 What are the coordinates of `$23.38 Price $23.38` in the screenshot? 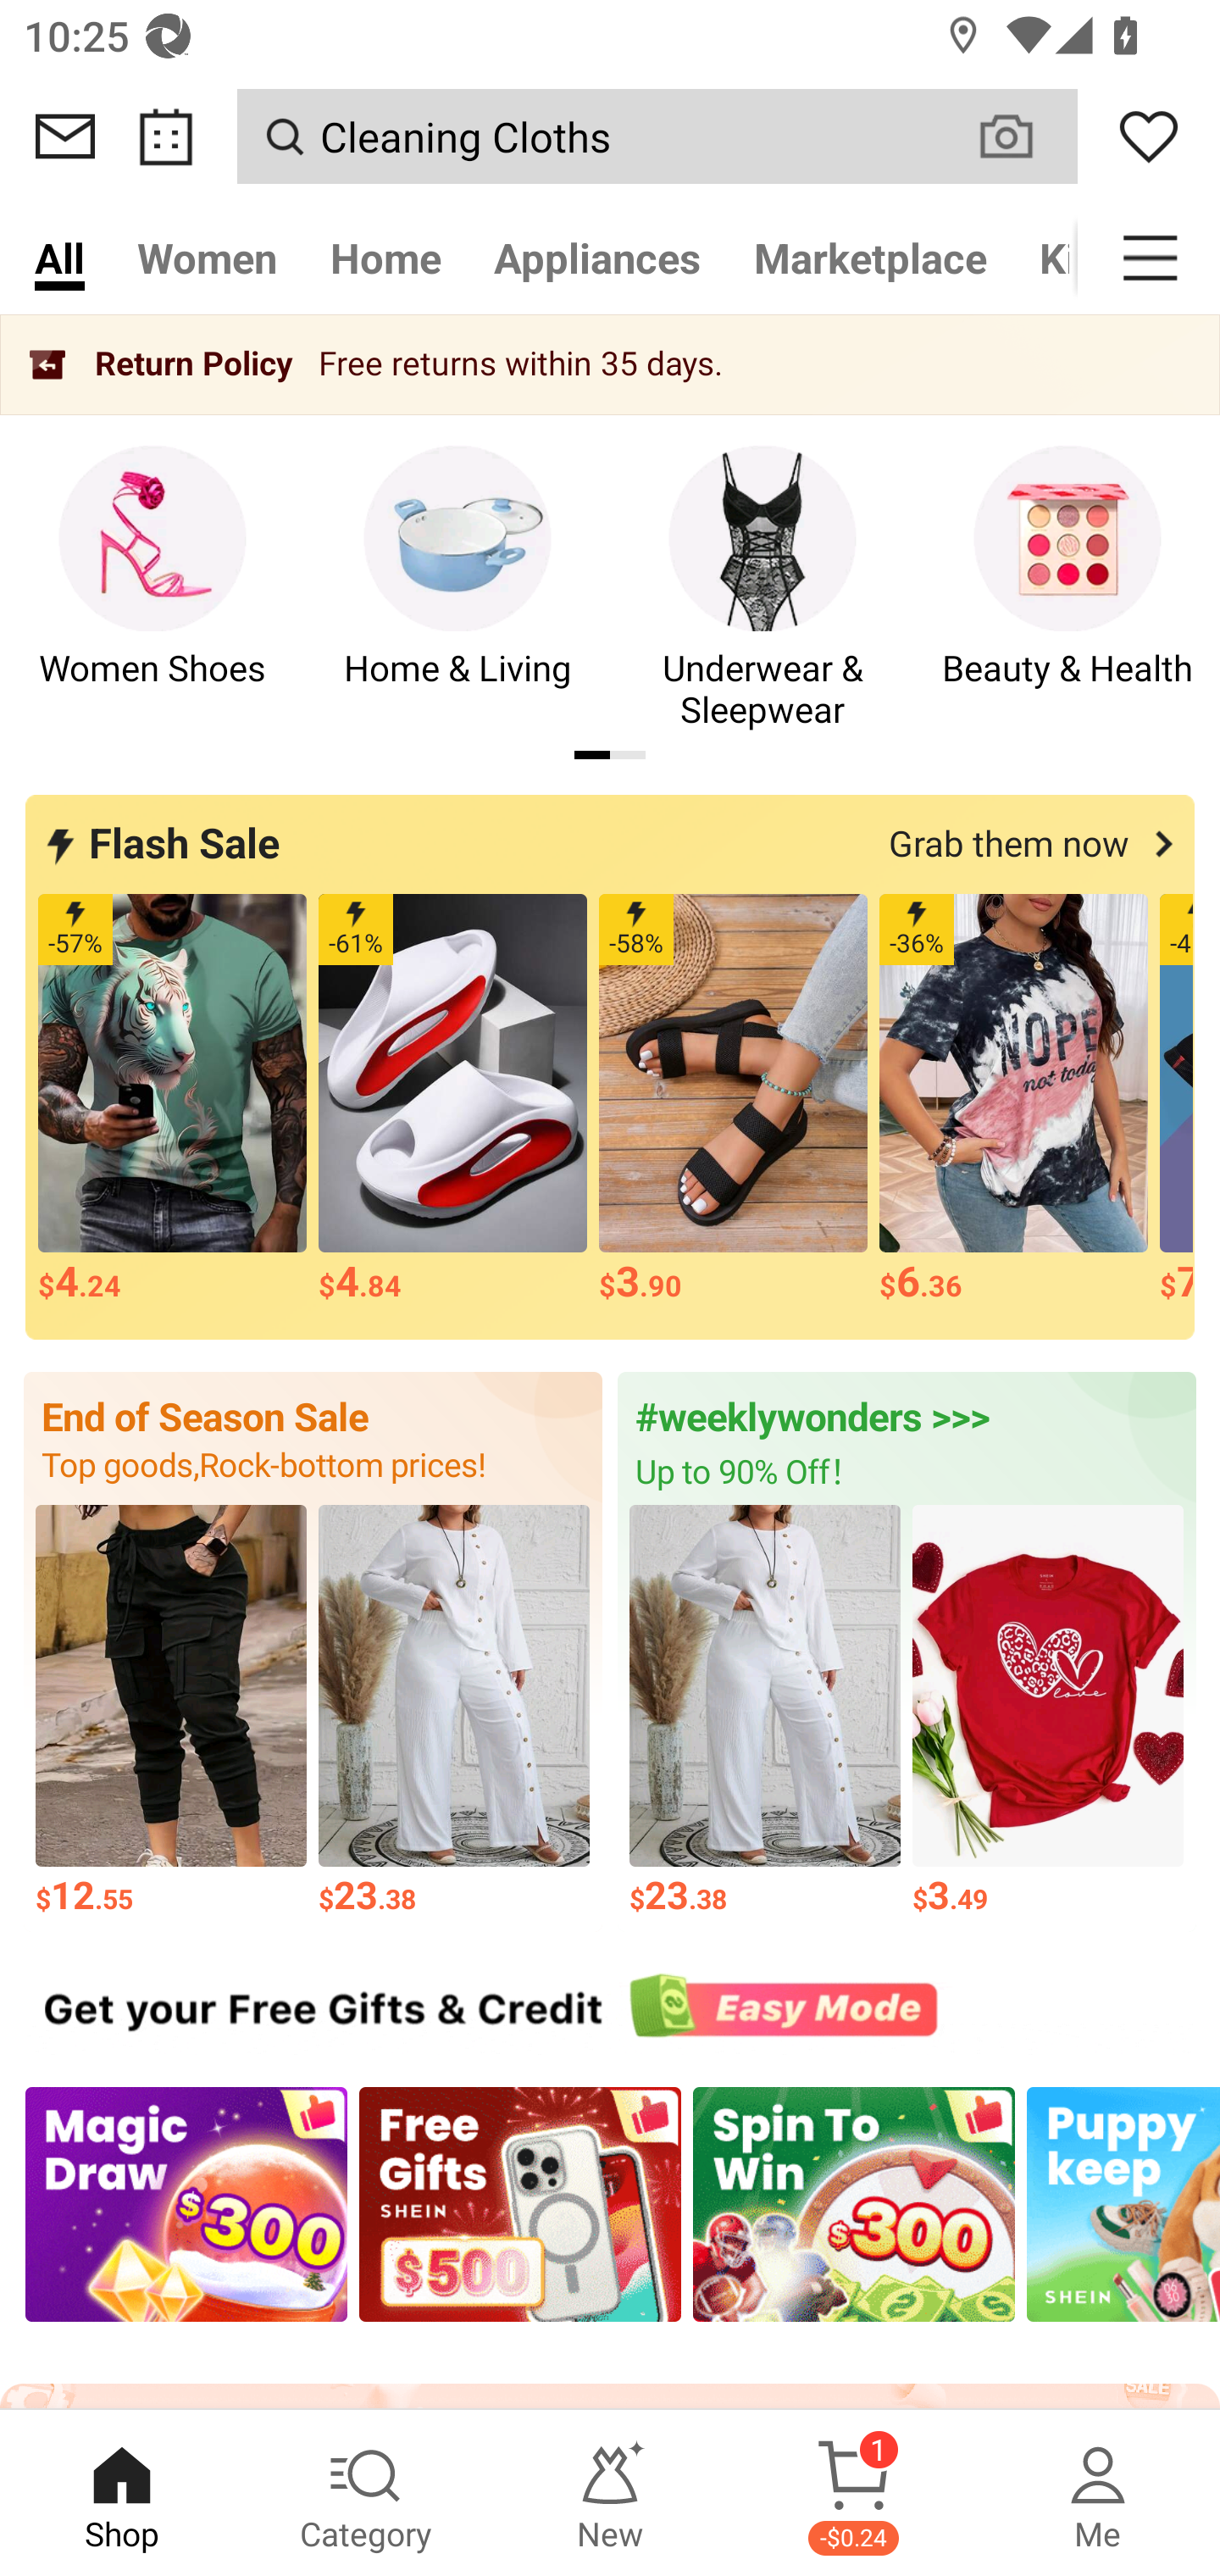 It's located at (764, 1712).